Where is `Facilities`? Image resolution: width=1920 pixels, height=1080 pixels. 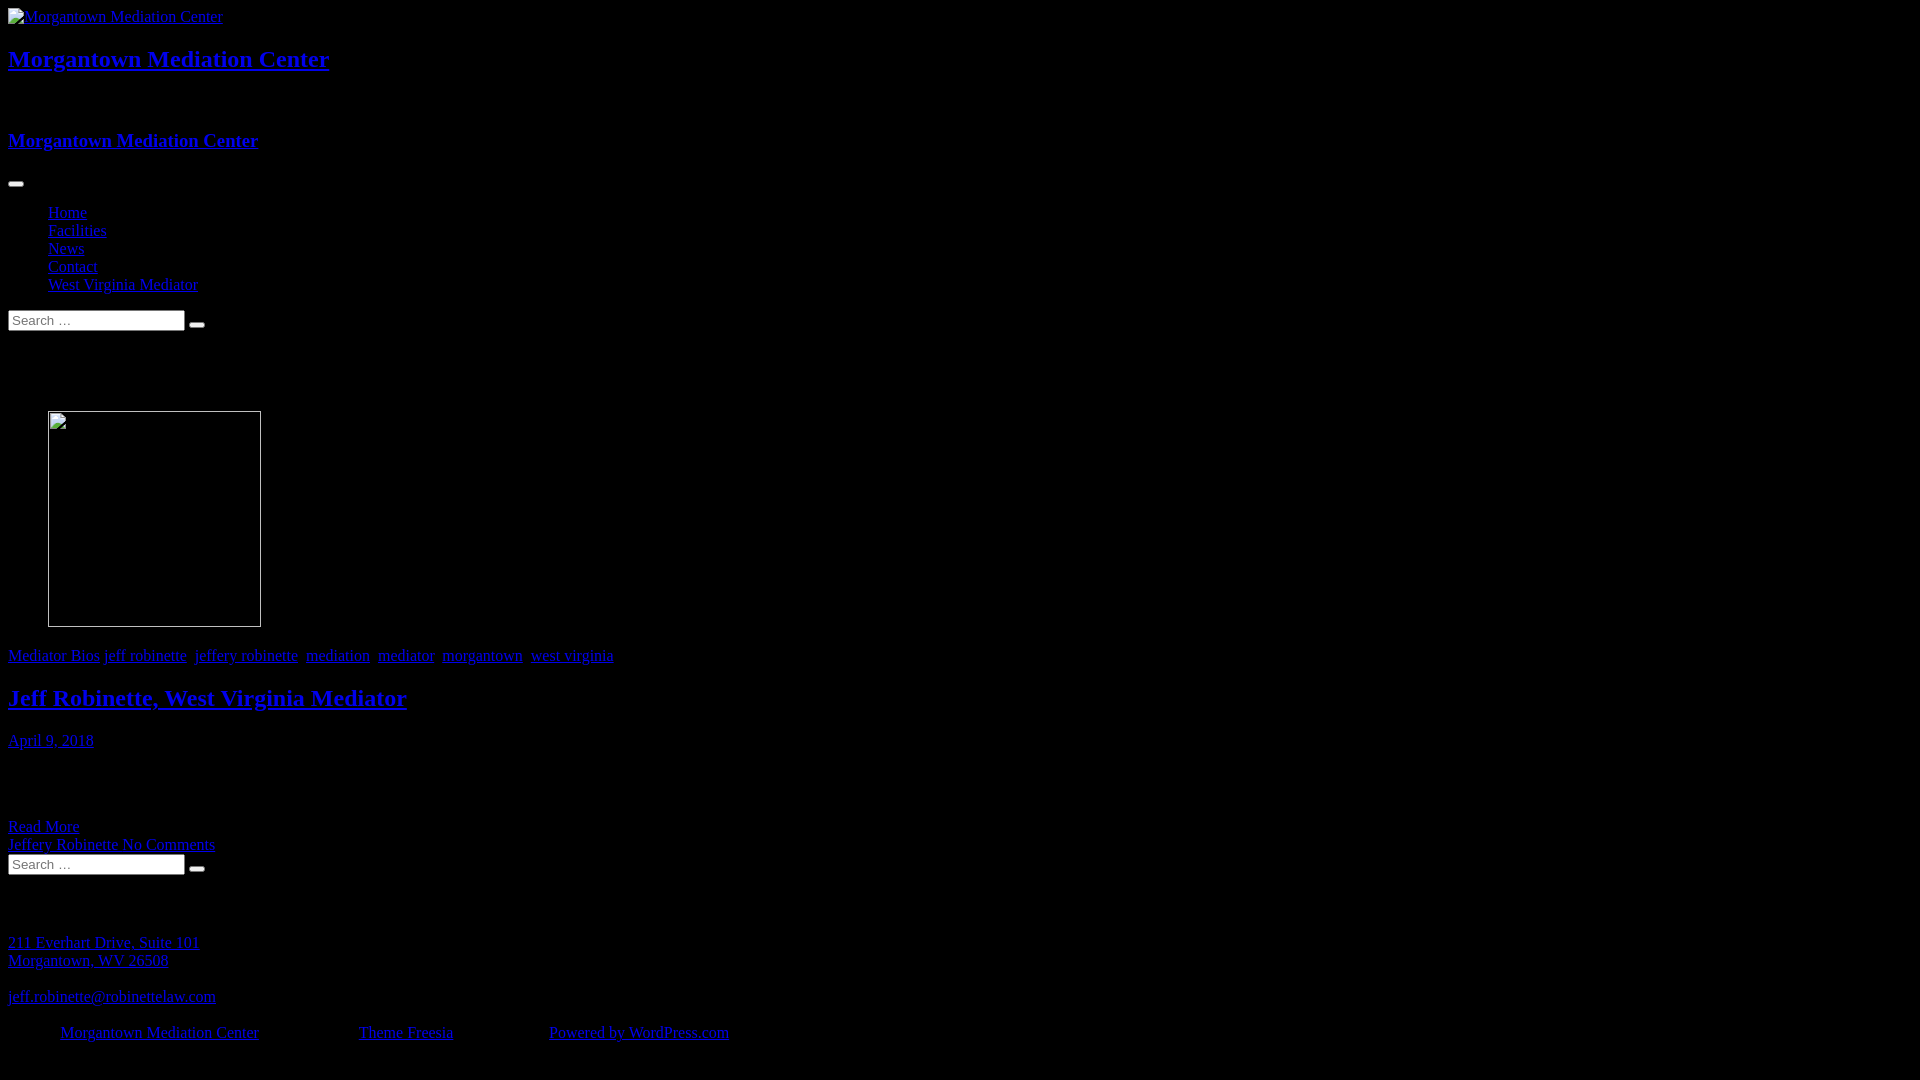 Facilities is located at coordinates (78, 230).